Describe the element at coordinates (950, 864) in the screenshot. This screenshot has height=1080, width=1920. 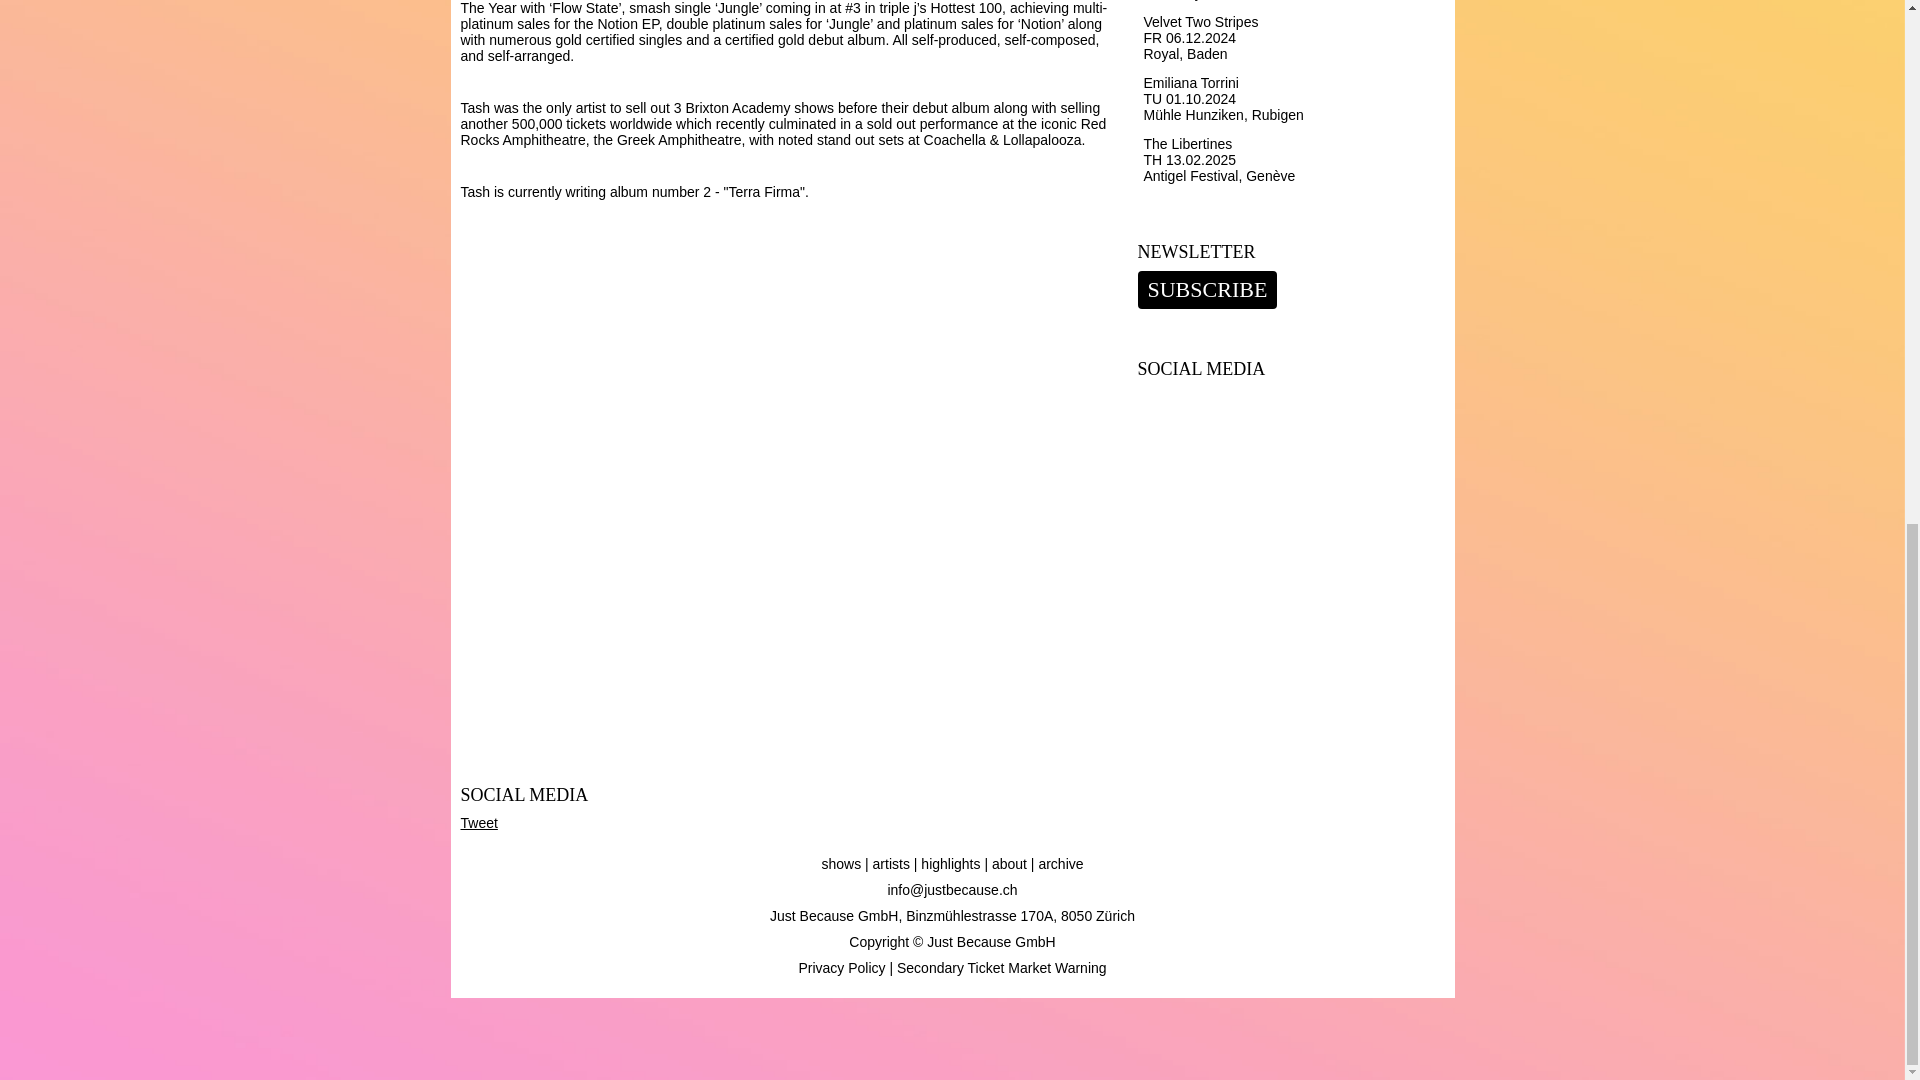
I see `highlights` at that location.